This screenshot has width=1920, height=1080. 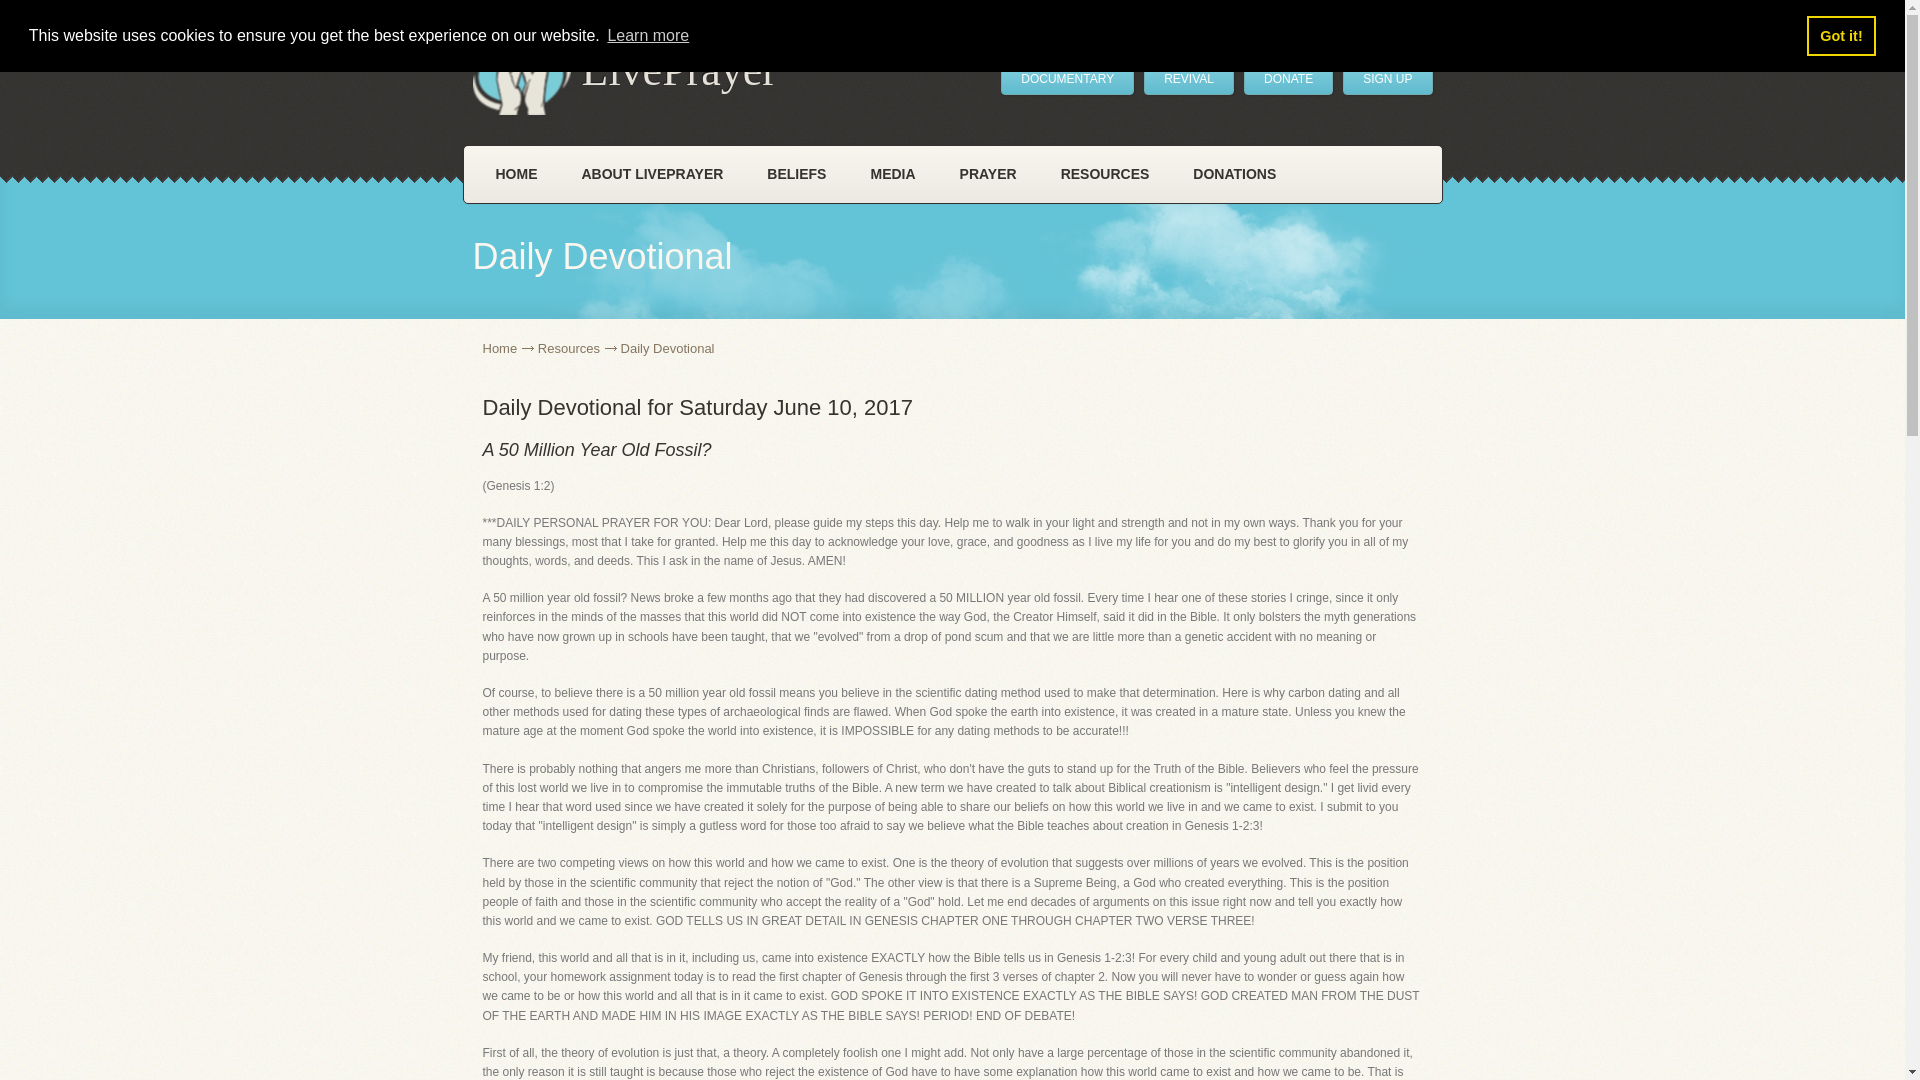 What do you see at coordinates (517, 174) in the screenshot?
I see `HOME` at bounding box center [517, 174].